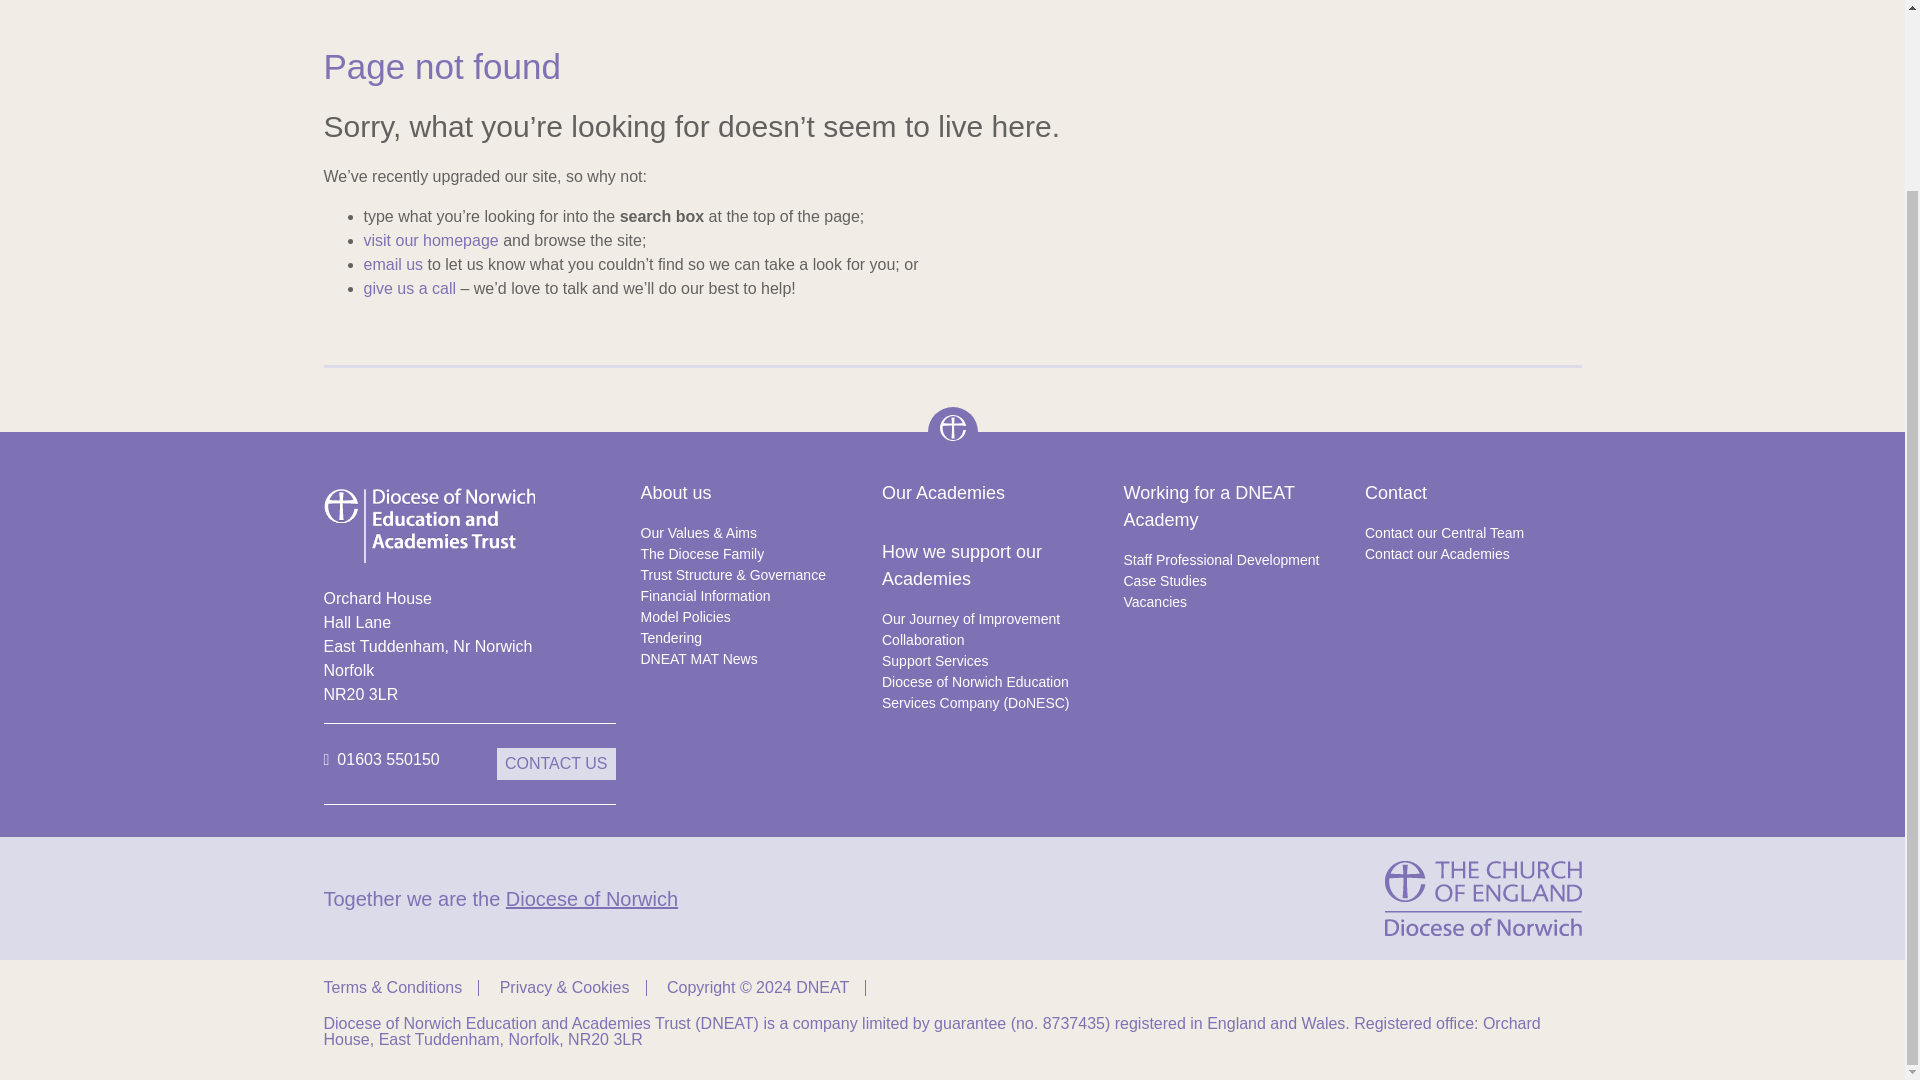  I want to click on Financial Information, so click(750, 596).